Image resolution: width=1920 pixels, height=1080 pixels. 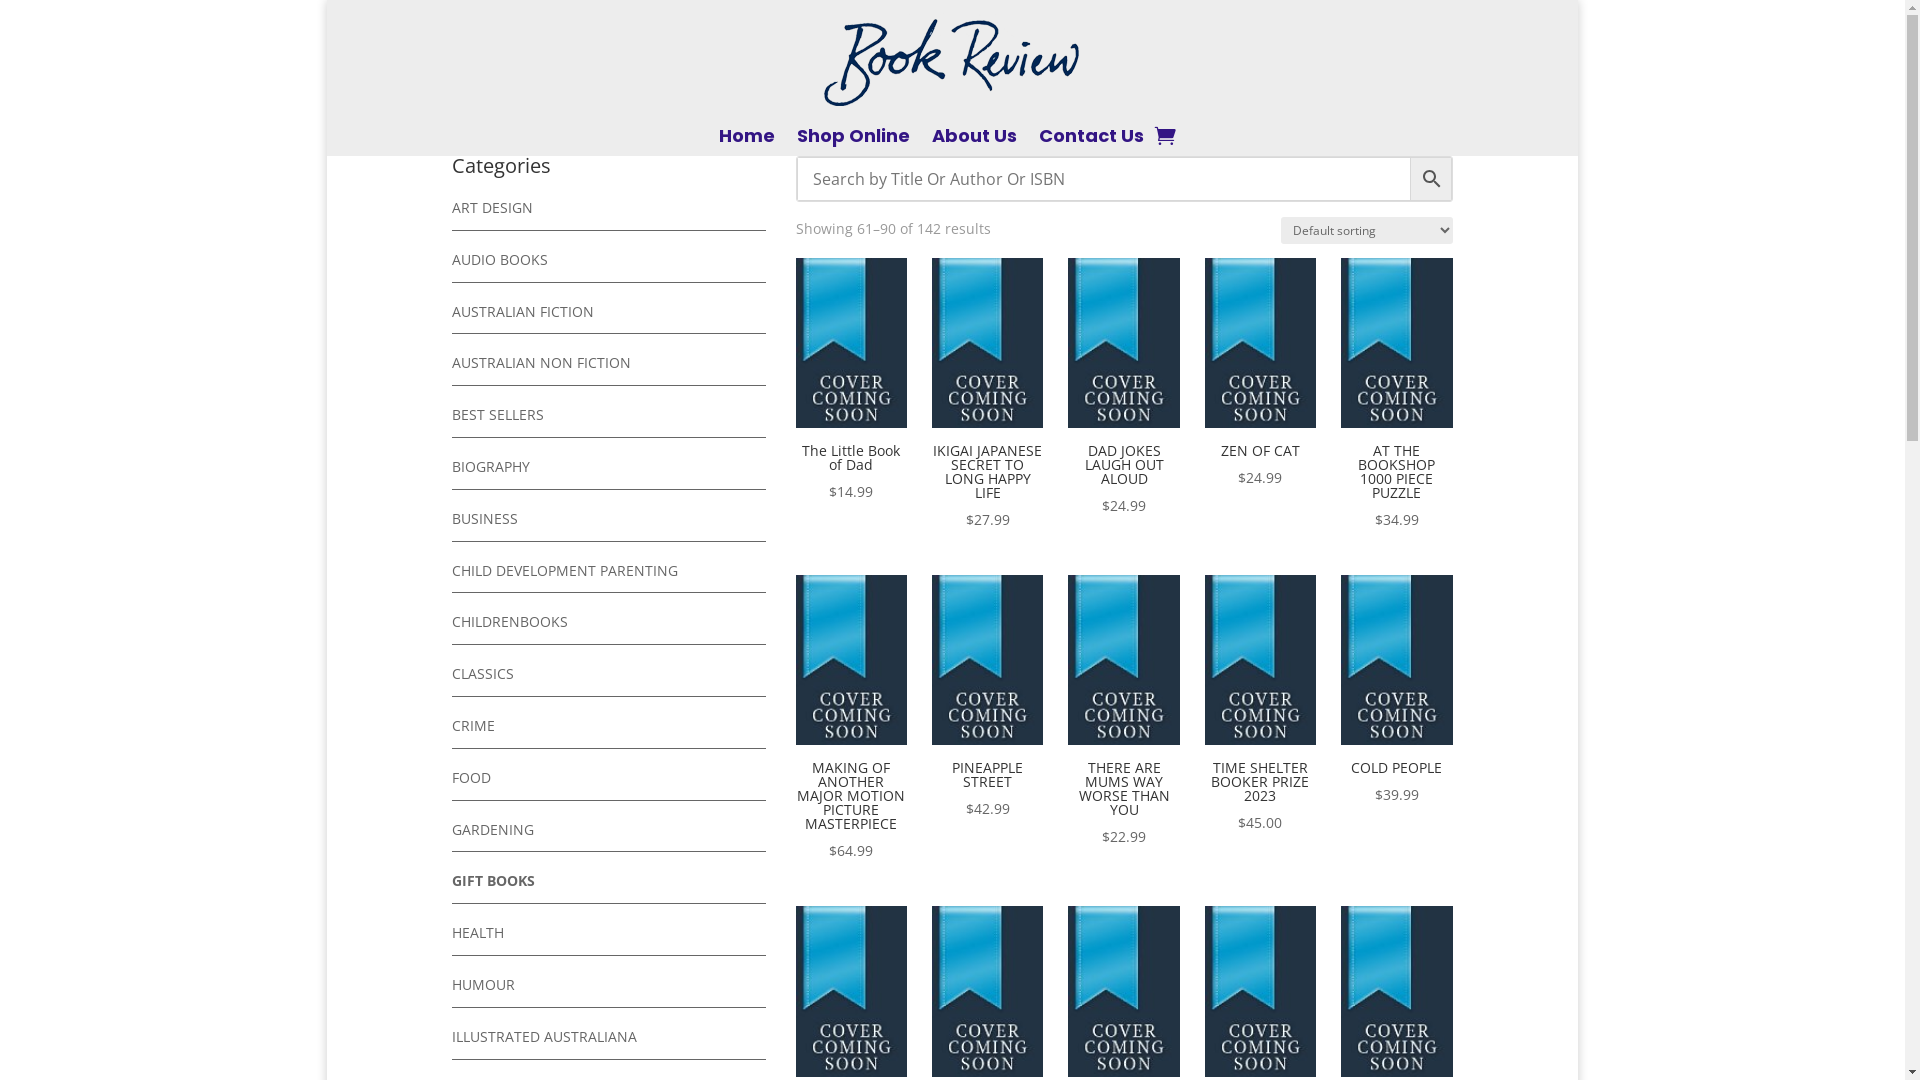 What do you see at coordinates (852, 382) in the screenshot?
I see `The Little Book of Dad
$14.99` at bounding box center [852, 382].